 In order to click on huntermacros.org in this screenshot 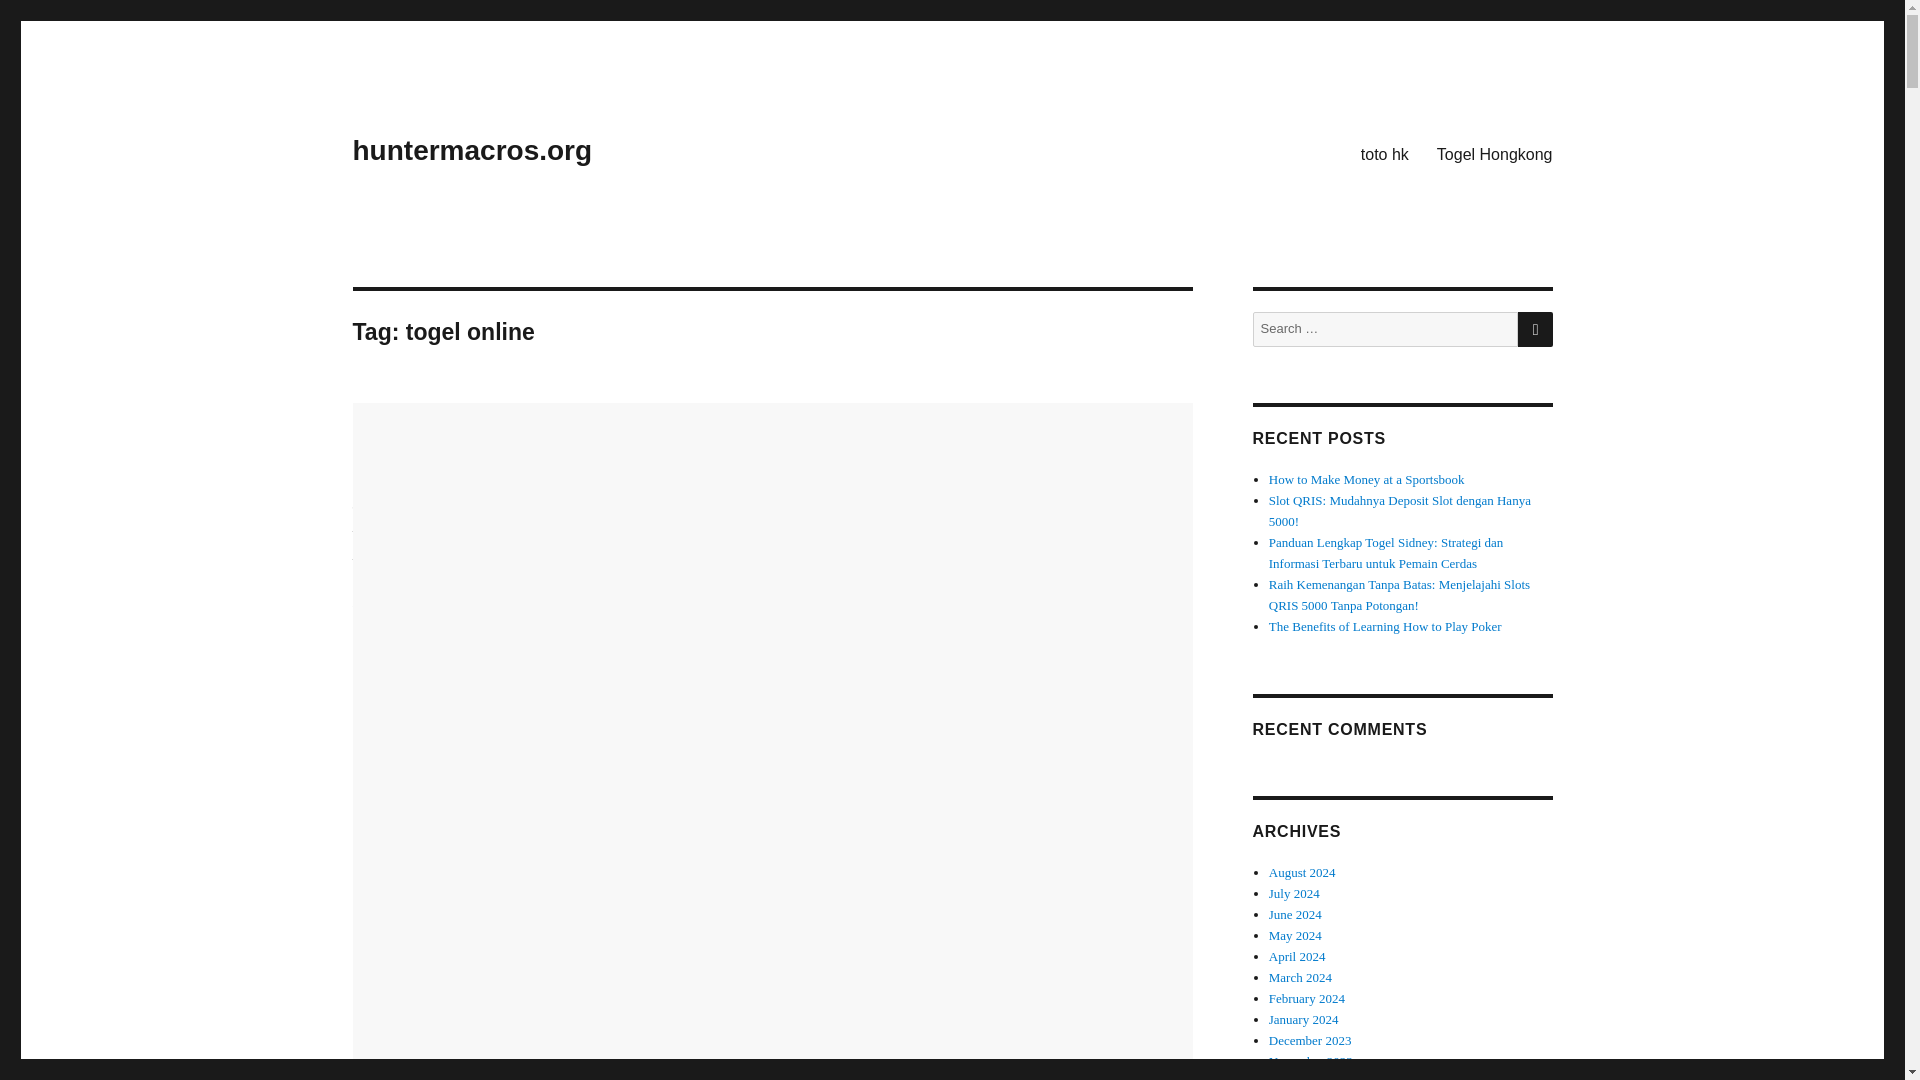, I will do `click(471, 150)`.